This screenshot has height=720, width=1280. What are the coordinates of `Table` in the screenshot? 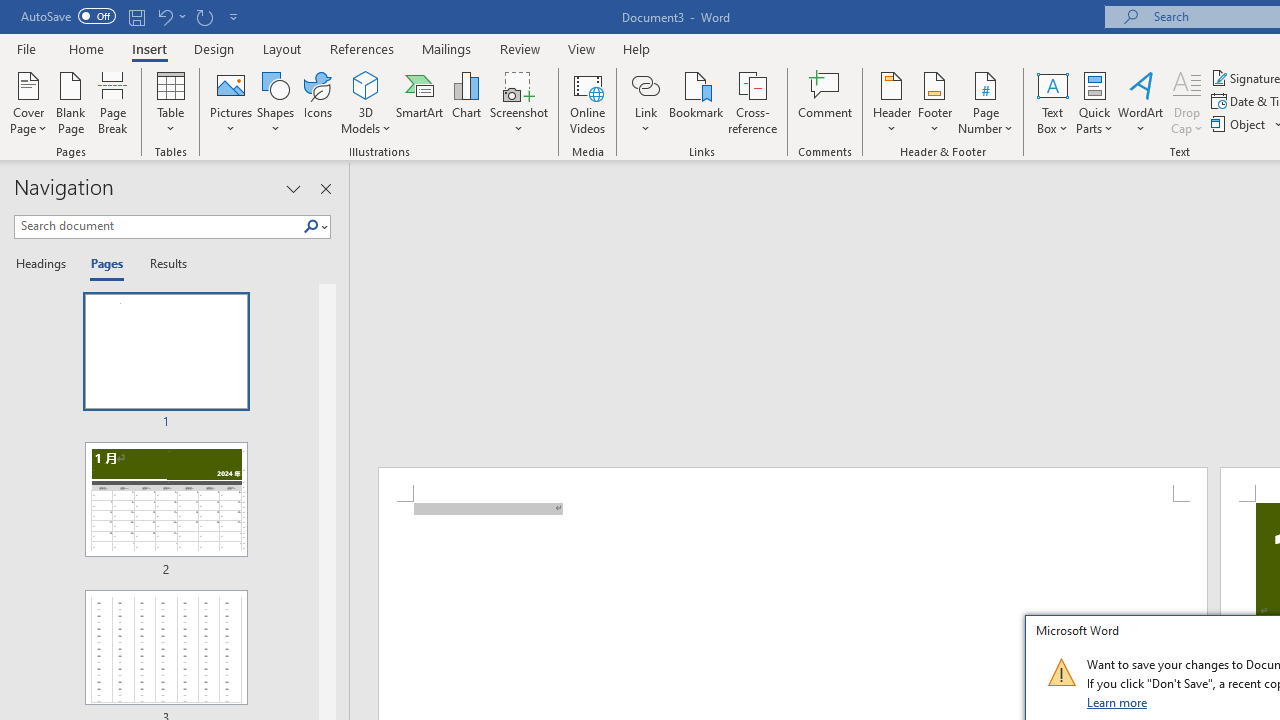 It's located at (170, 102).